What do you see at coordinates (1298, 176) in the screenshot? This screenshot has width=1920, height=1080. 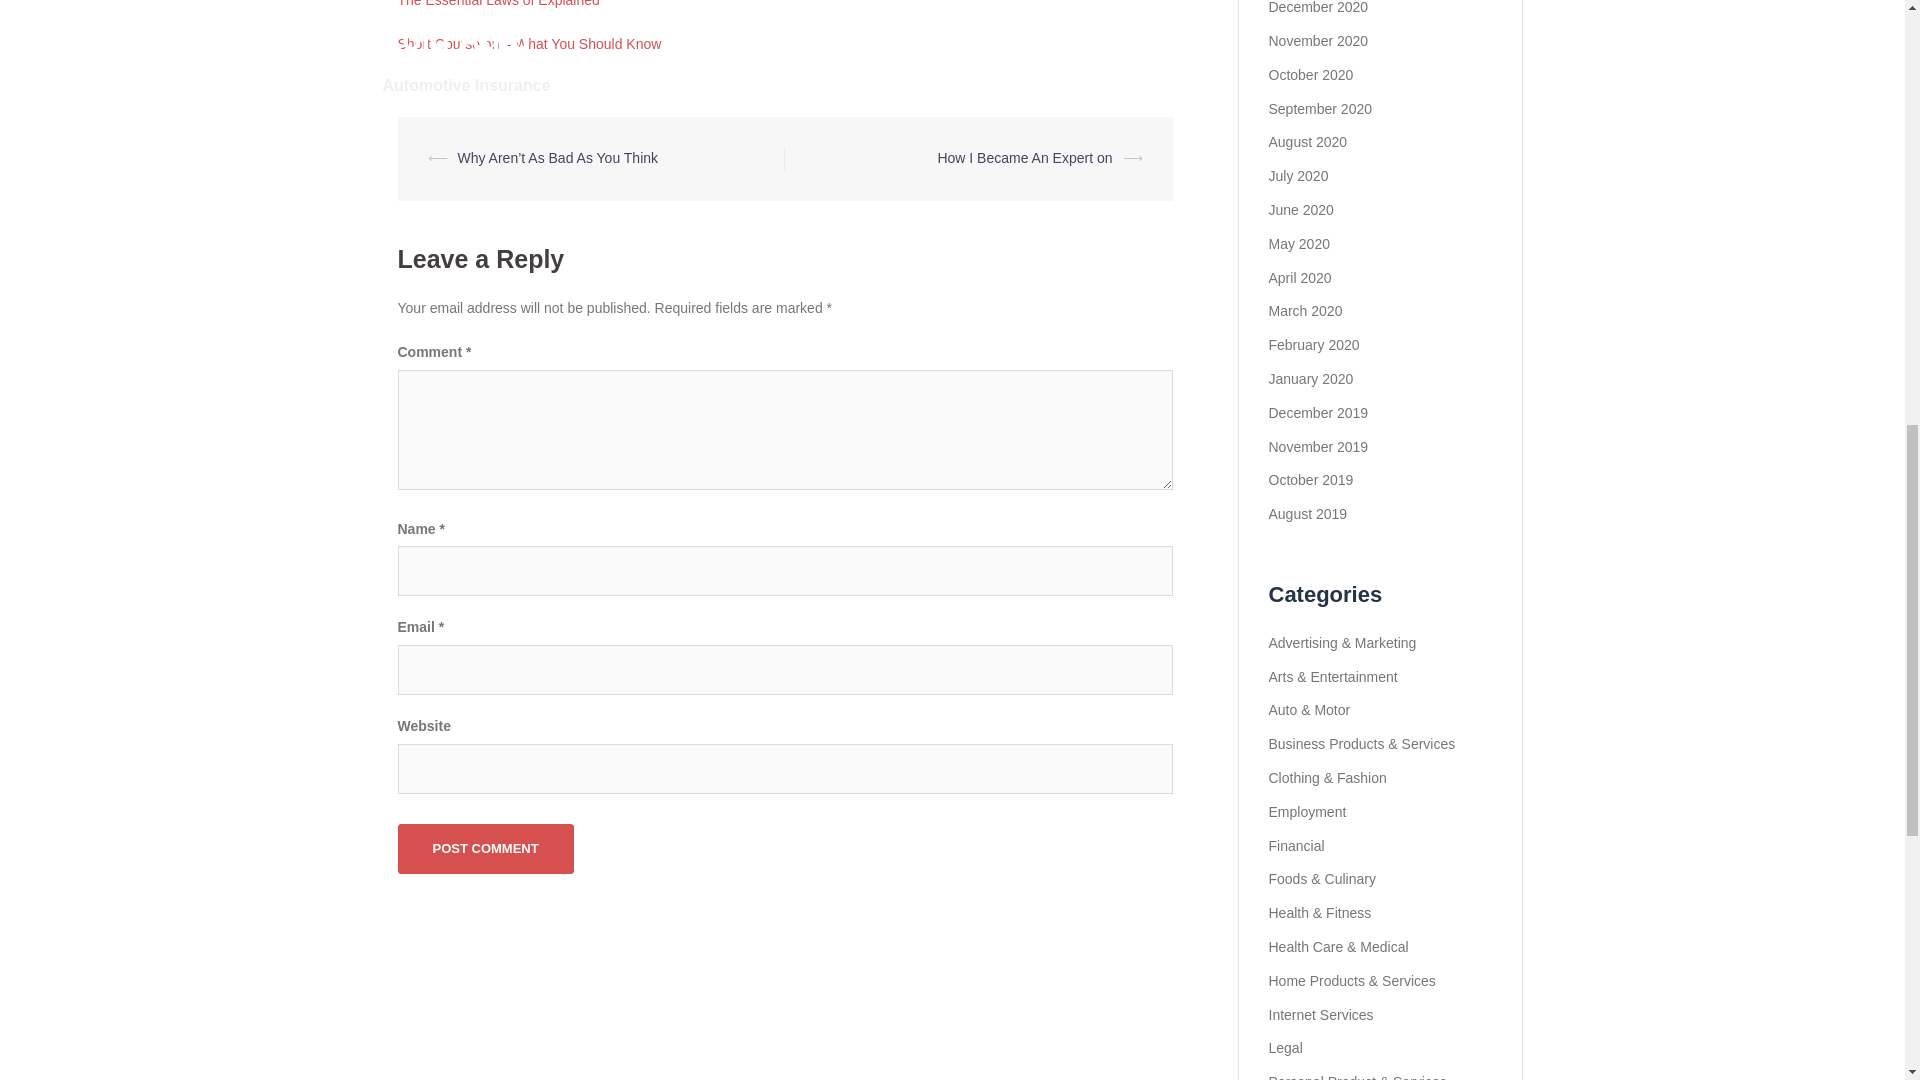 I see `July 2020` at bounding box center [1298, 176].